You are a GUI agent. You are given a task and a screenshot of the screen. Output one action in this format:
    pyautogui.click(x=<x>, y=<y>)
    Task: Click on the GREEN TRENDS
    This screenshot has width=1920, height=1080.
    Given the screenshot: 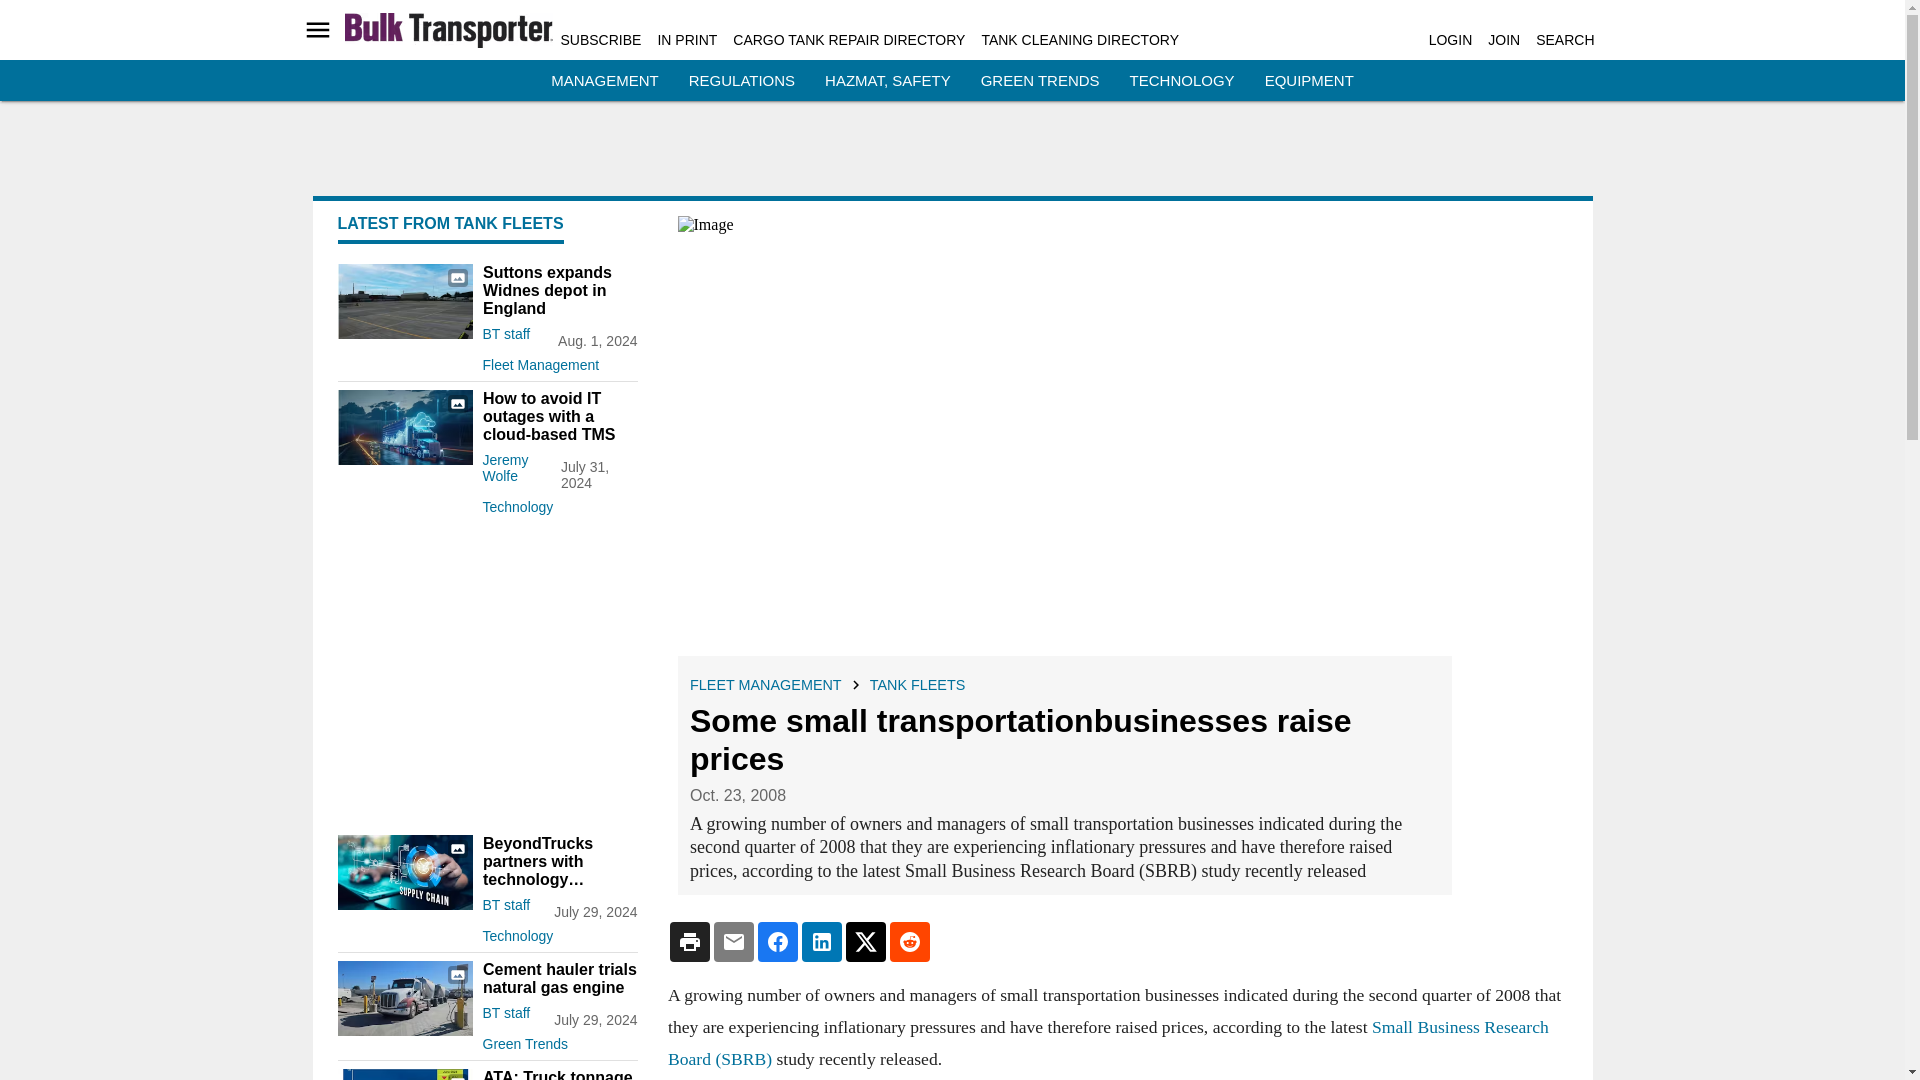 What is the action you would take?
    pyautogui.click(x=1040, y=80)
    